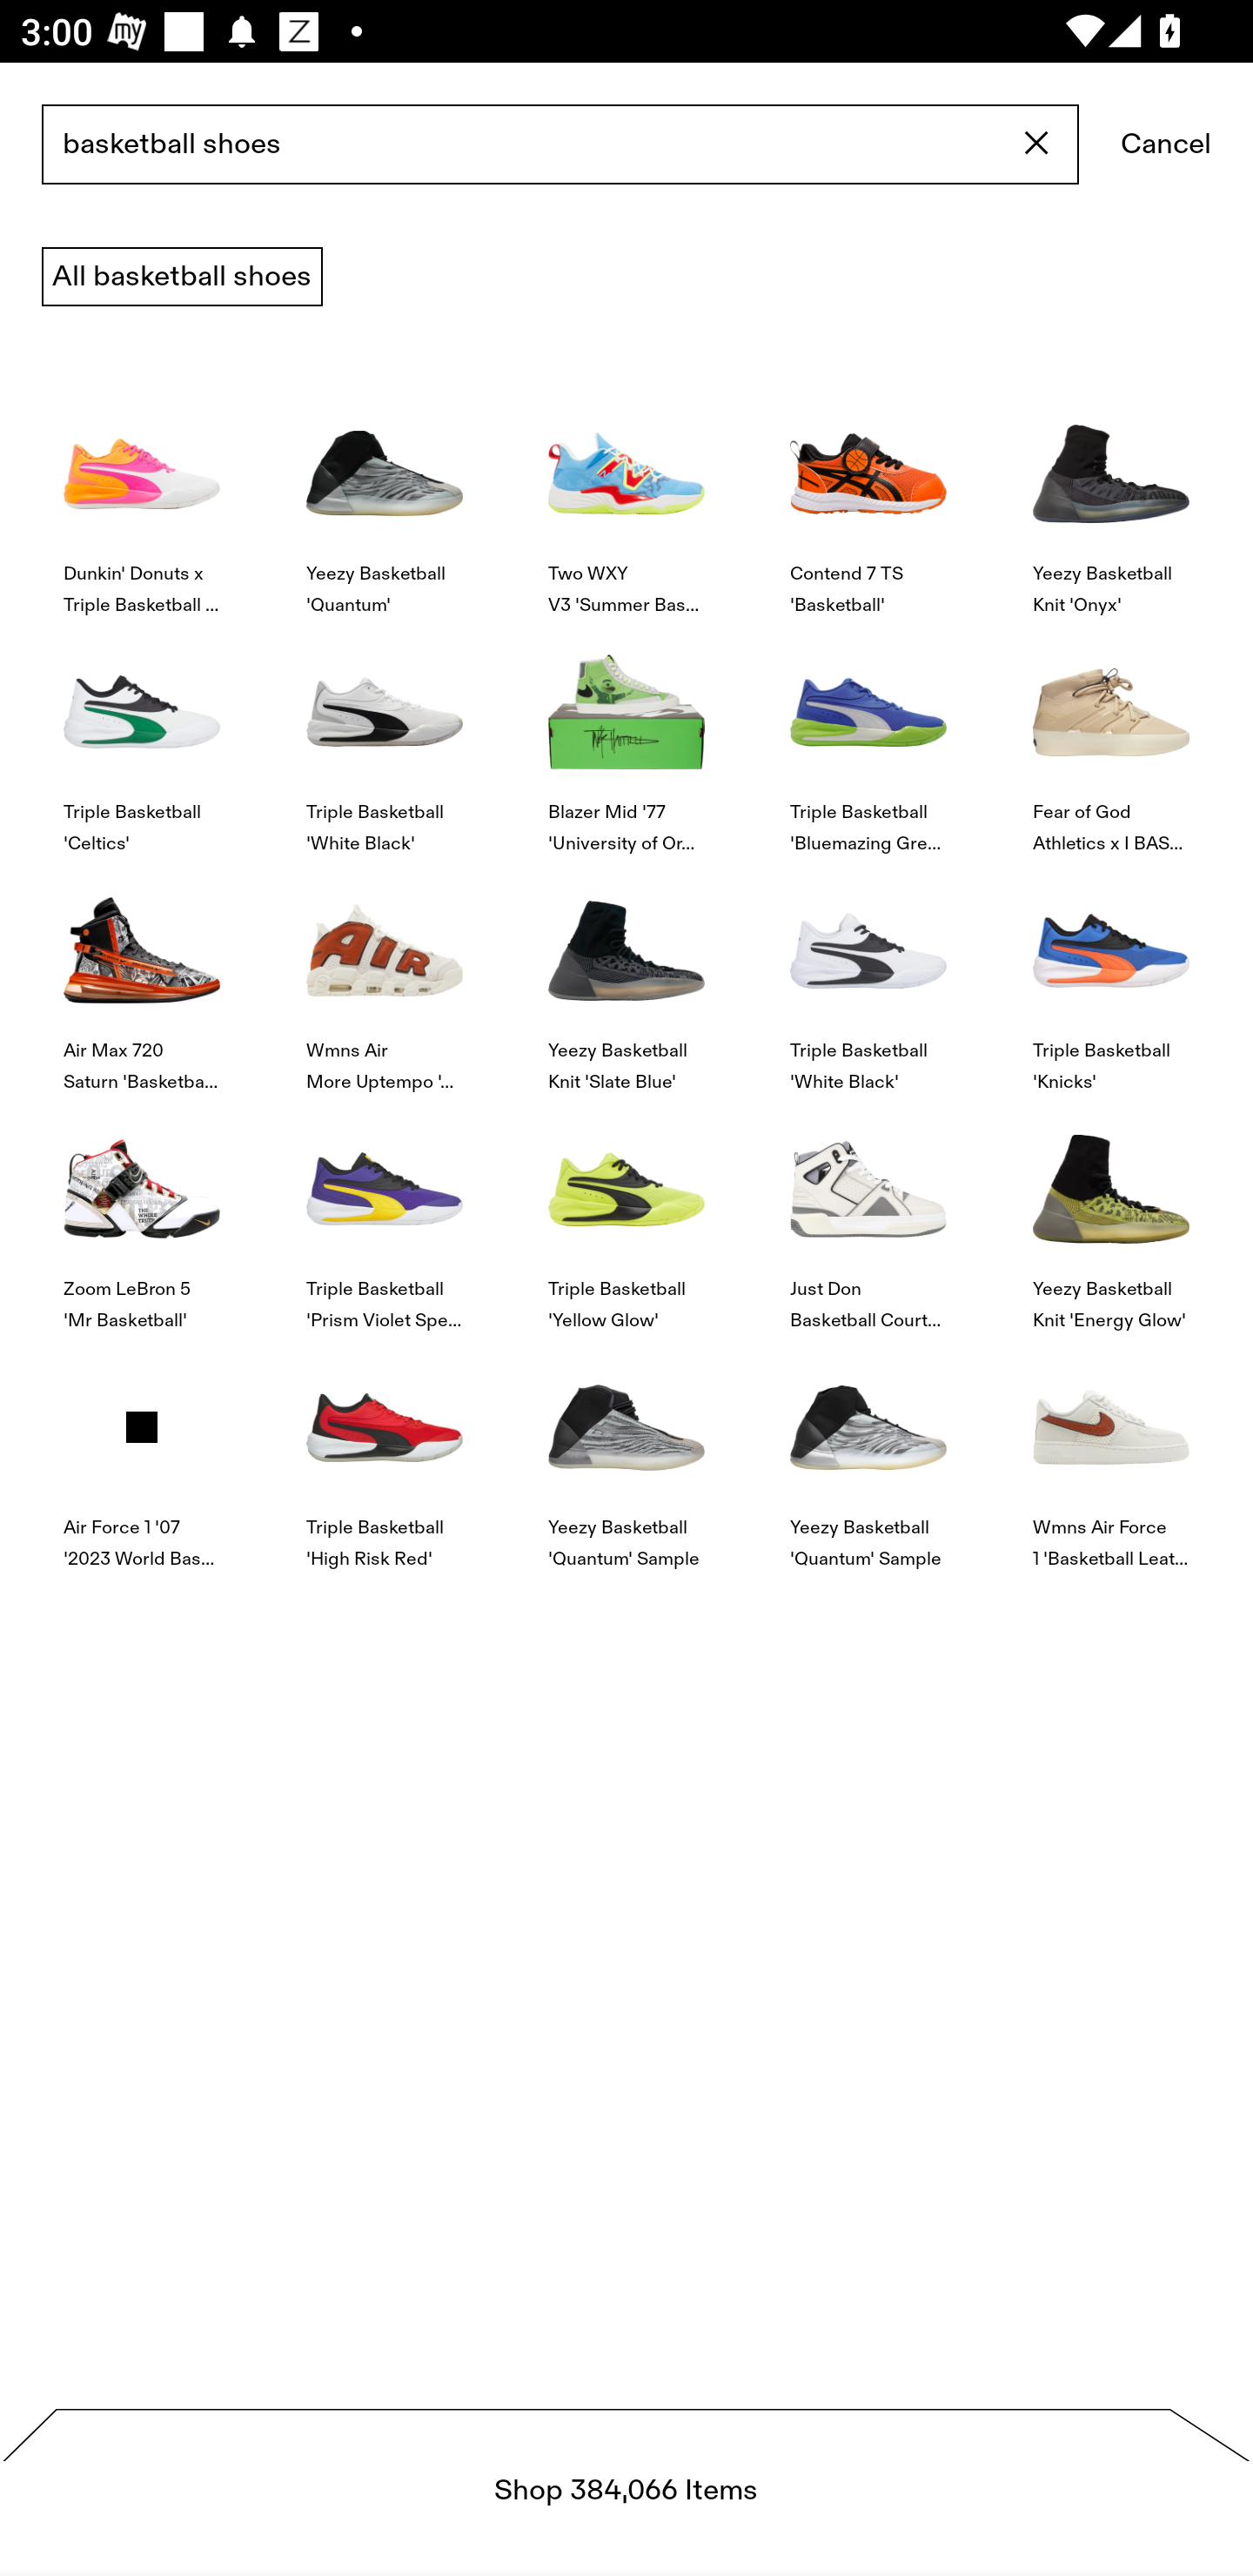  Describe the element at coordinates (182, 277) in the screenshot. I see `All basketball shoes` at that location.